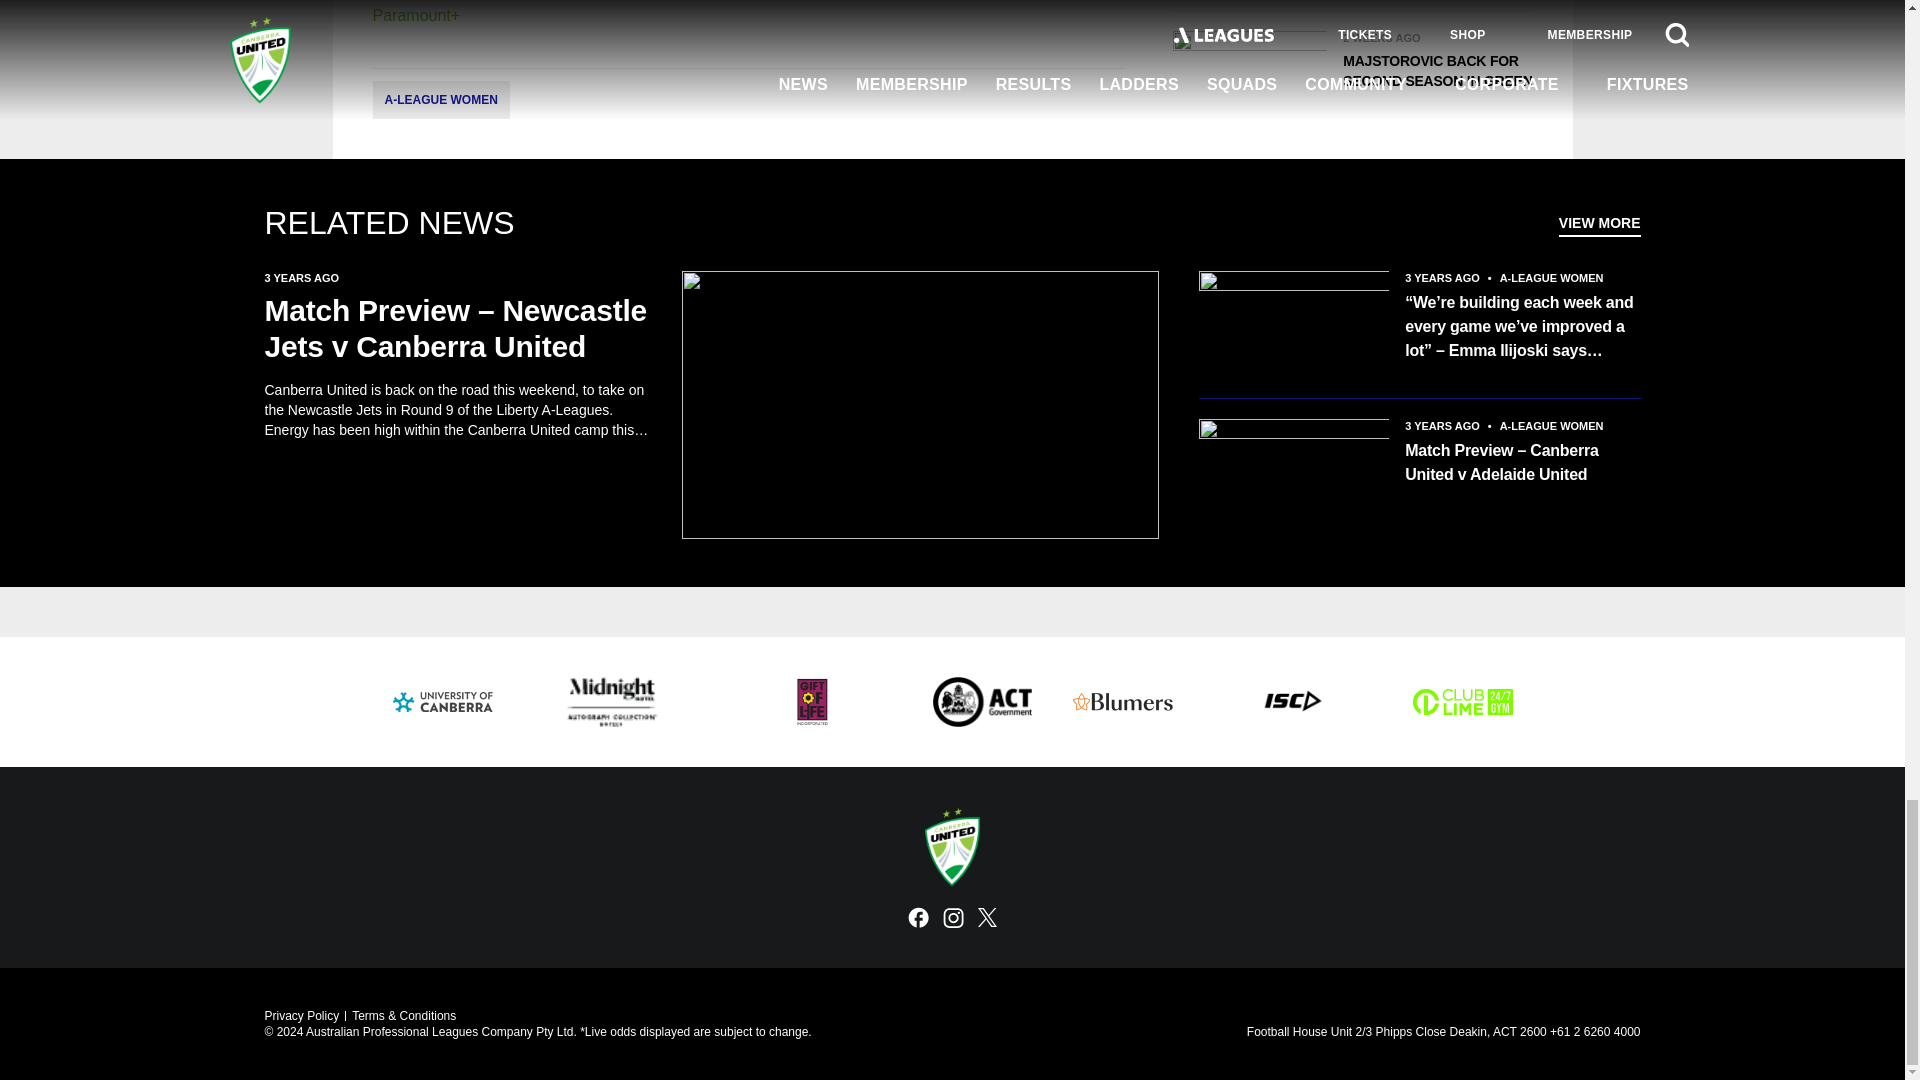 This screenshot has width=1920, height=1080. What do you see at coordinates (812, 702) in the screenshot?
I see `Gift of Life` at bounding box center [812, 702].